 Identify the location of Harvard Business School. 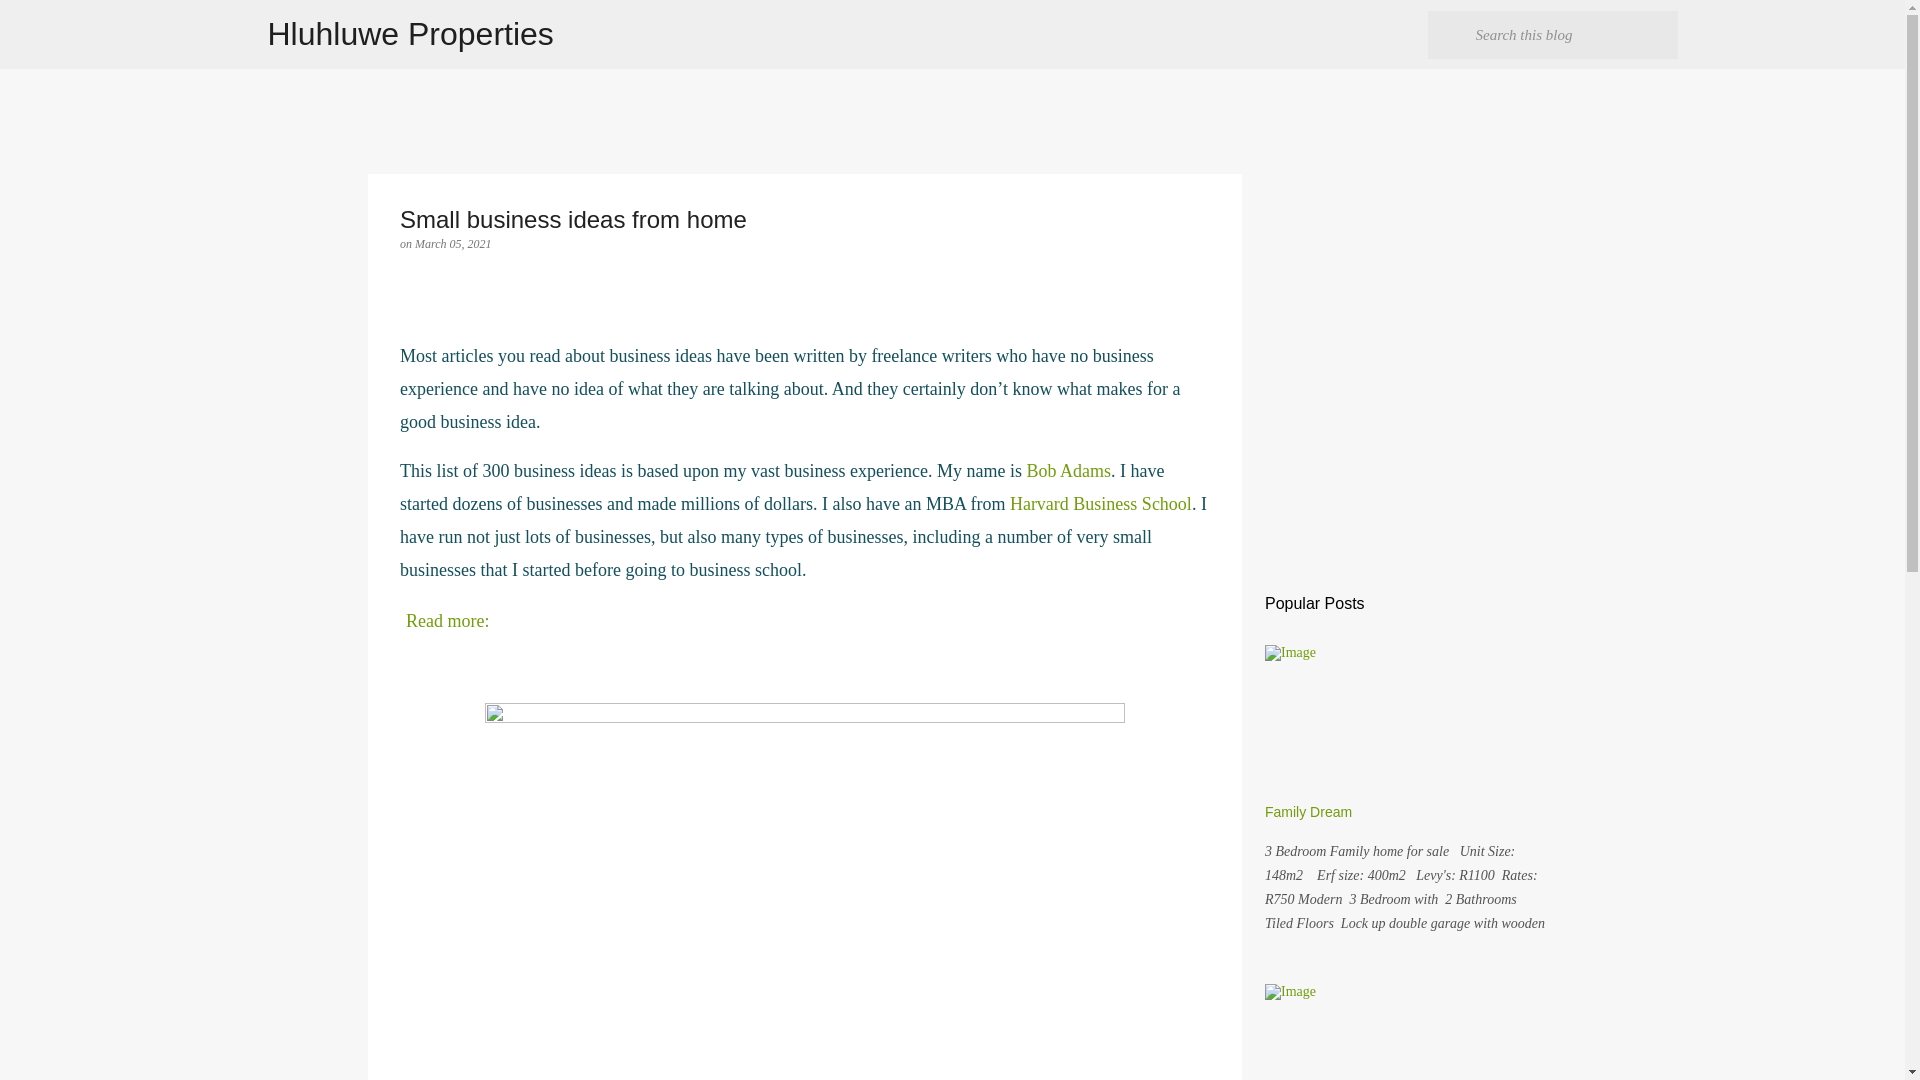
(1100, 504).